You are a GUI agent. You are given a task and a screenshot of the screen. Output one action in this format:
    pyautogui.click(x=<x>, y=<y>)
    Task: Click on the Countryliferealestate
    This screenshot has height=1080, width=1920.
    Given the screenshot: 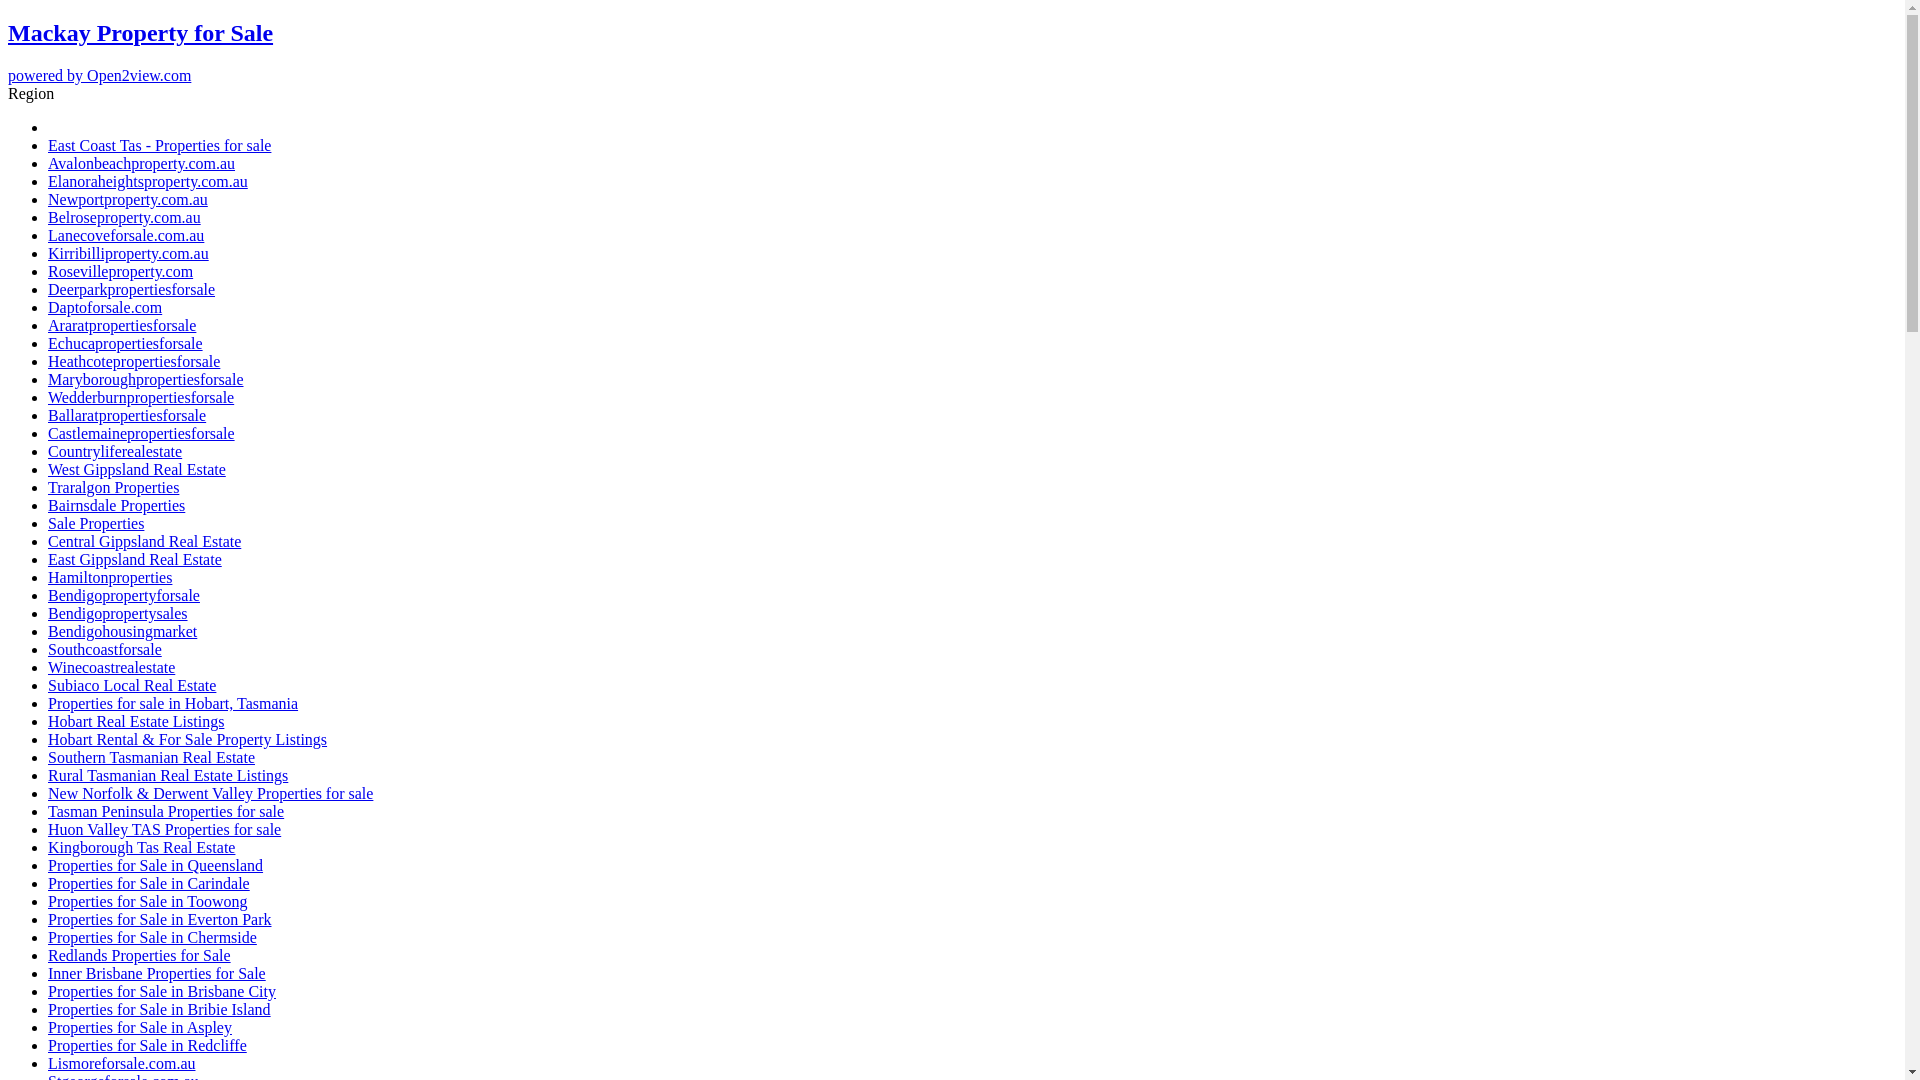 What is the action you would take?
    pyautogui.click(x=115, y=452)
    